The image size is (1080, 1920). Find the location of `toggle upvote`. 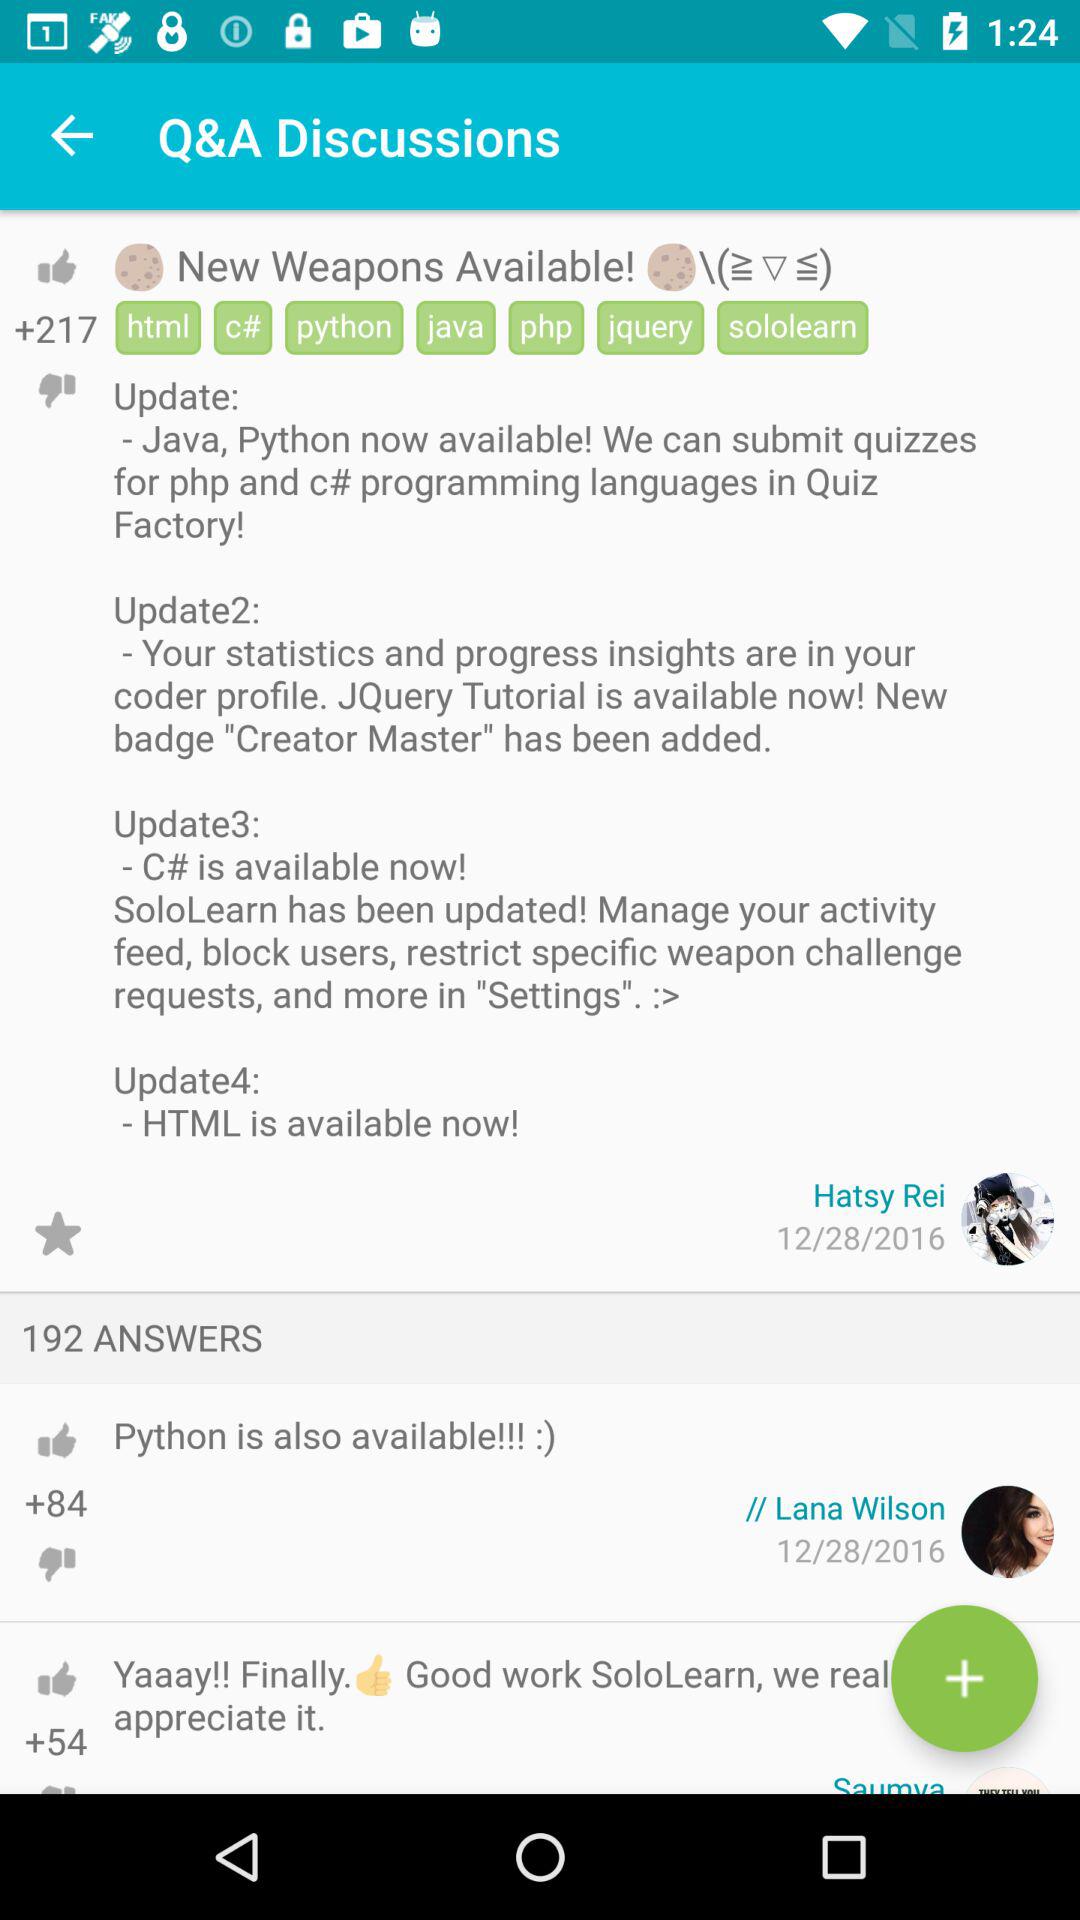

toggle upvote is located at coordinates (56, 1678).